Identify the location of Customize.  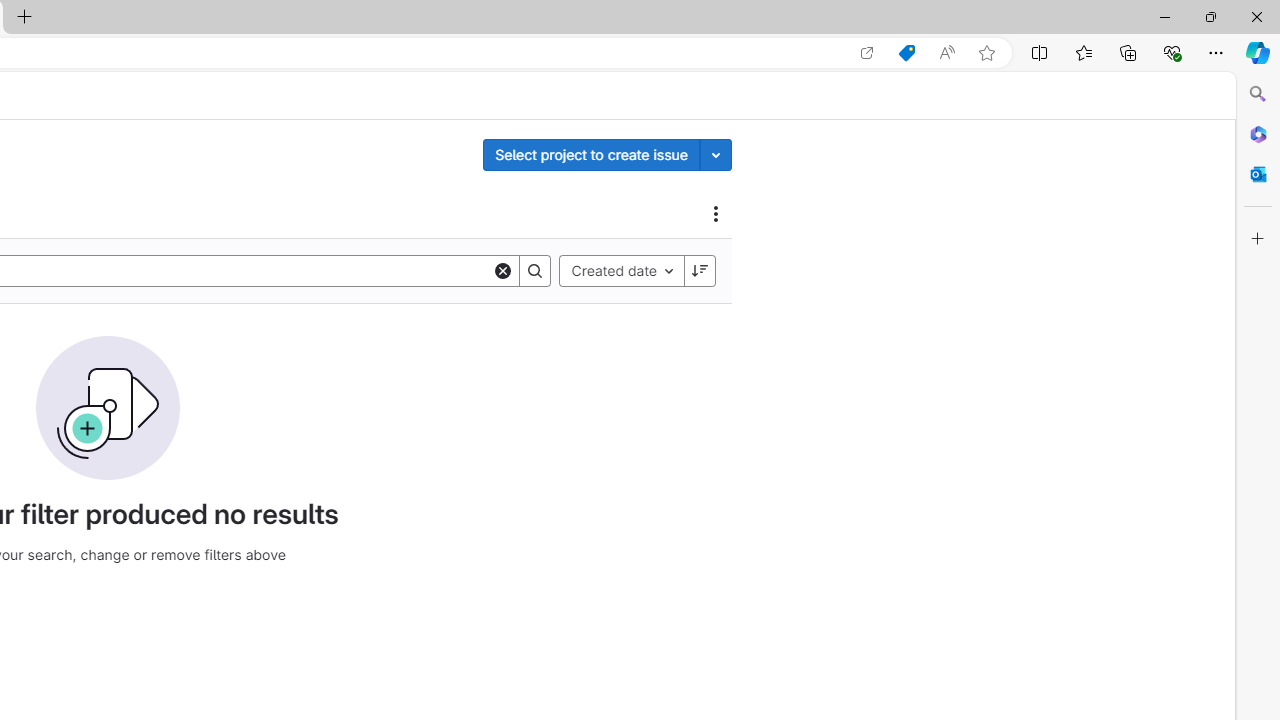
(1258, 239).